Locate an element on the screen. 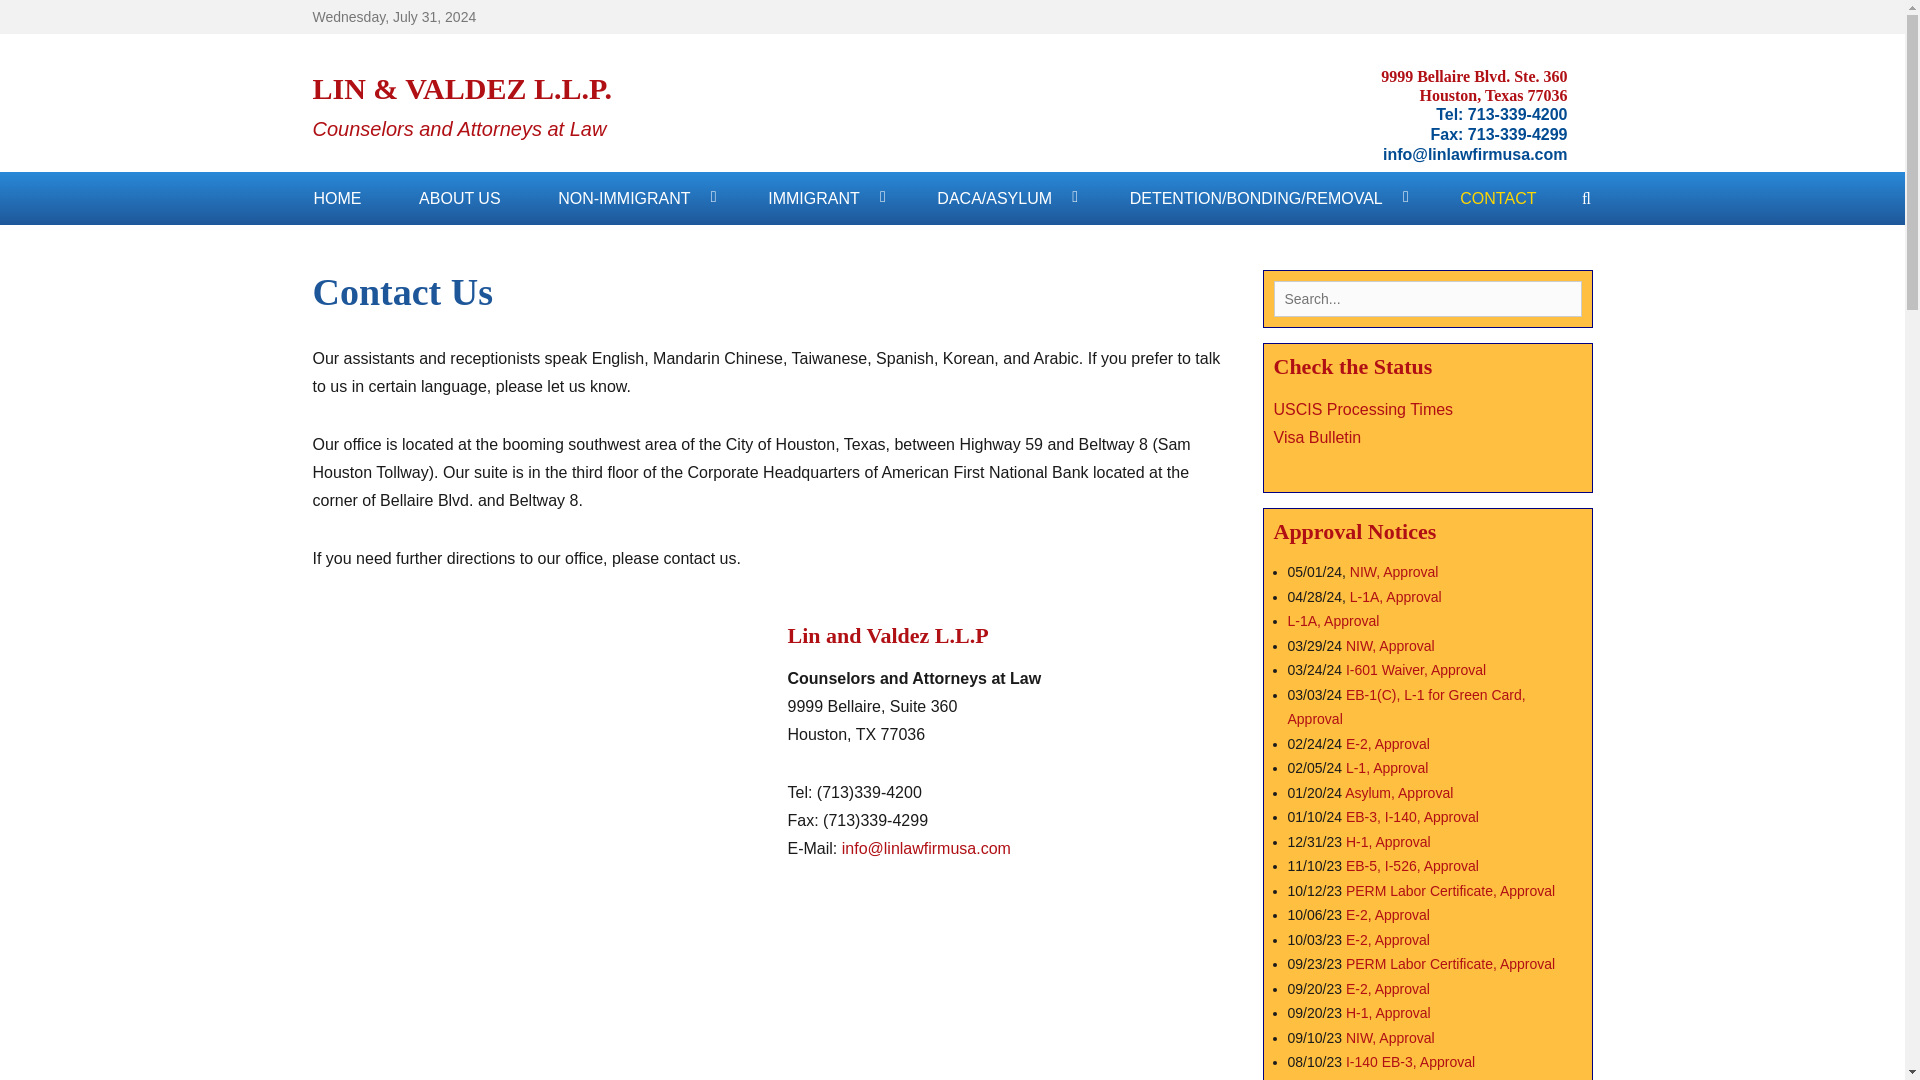  CONTACT is located at coordinates (1497, 198).